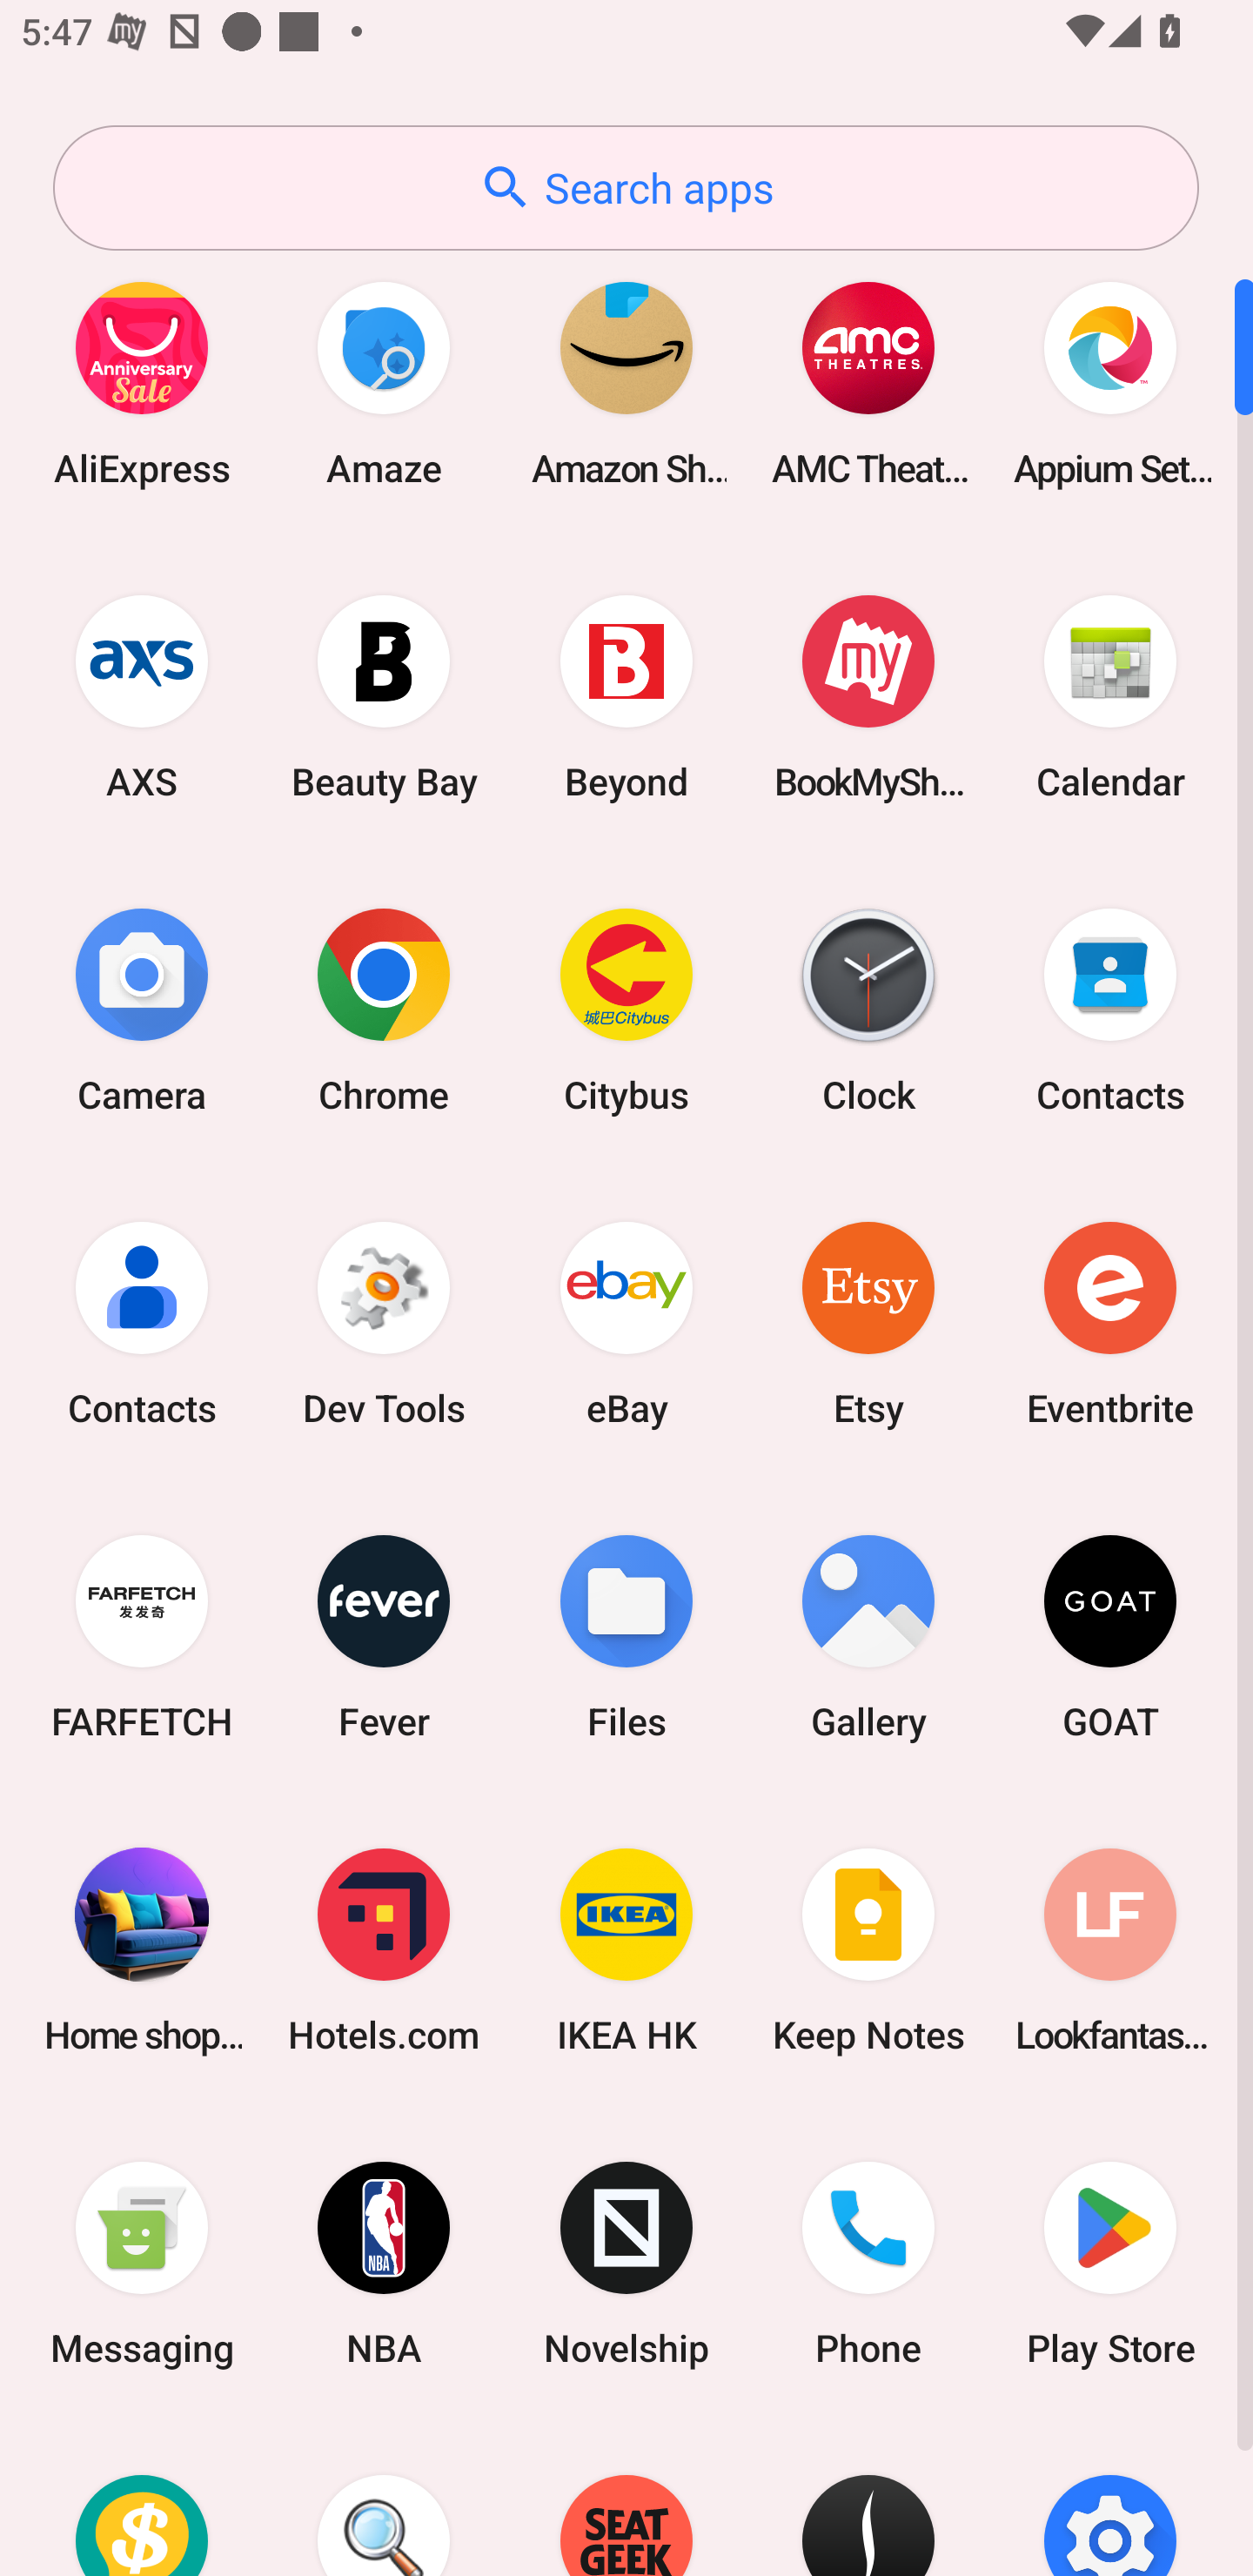 Image resolution: width=1253 pixels, height=2576 pixels. Describe the element at coordinates (384, 1010) in the screenshot. I see `Chrome` at that location.